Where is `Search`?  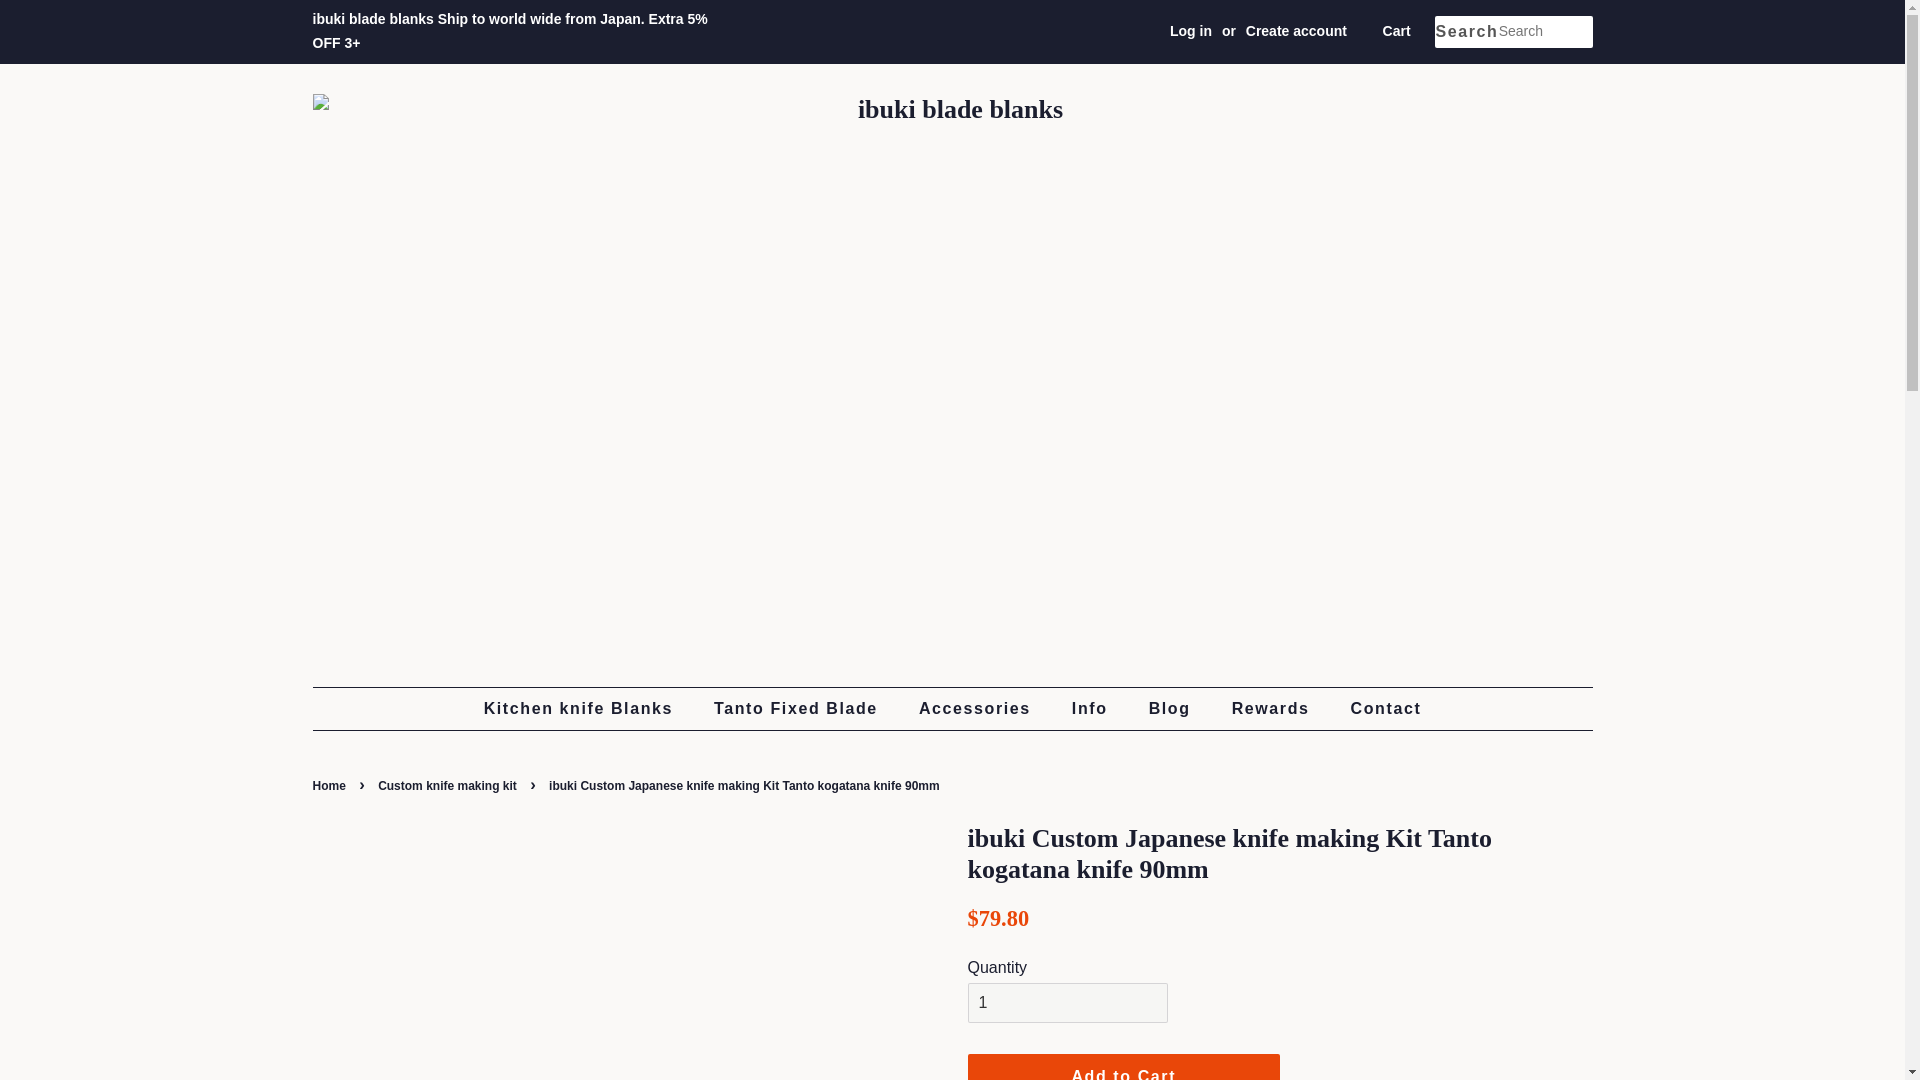 Search is located at coordinates (1466, 32).